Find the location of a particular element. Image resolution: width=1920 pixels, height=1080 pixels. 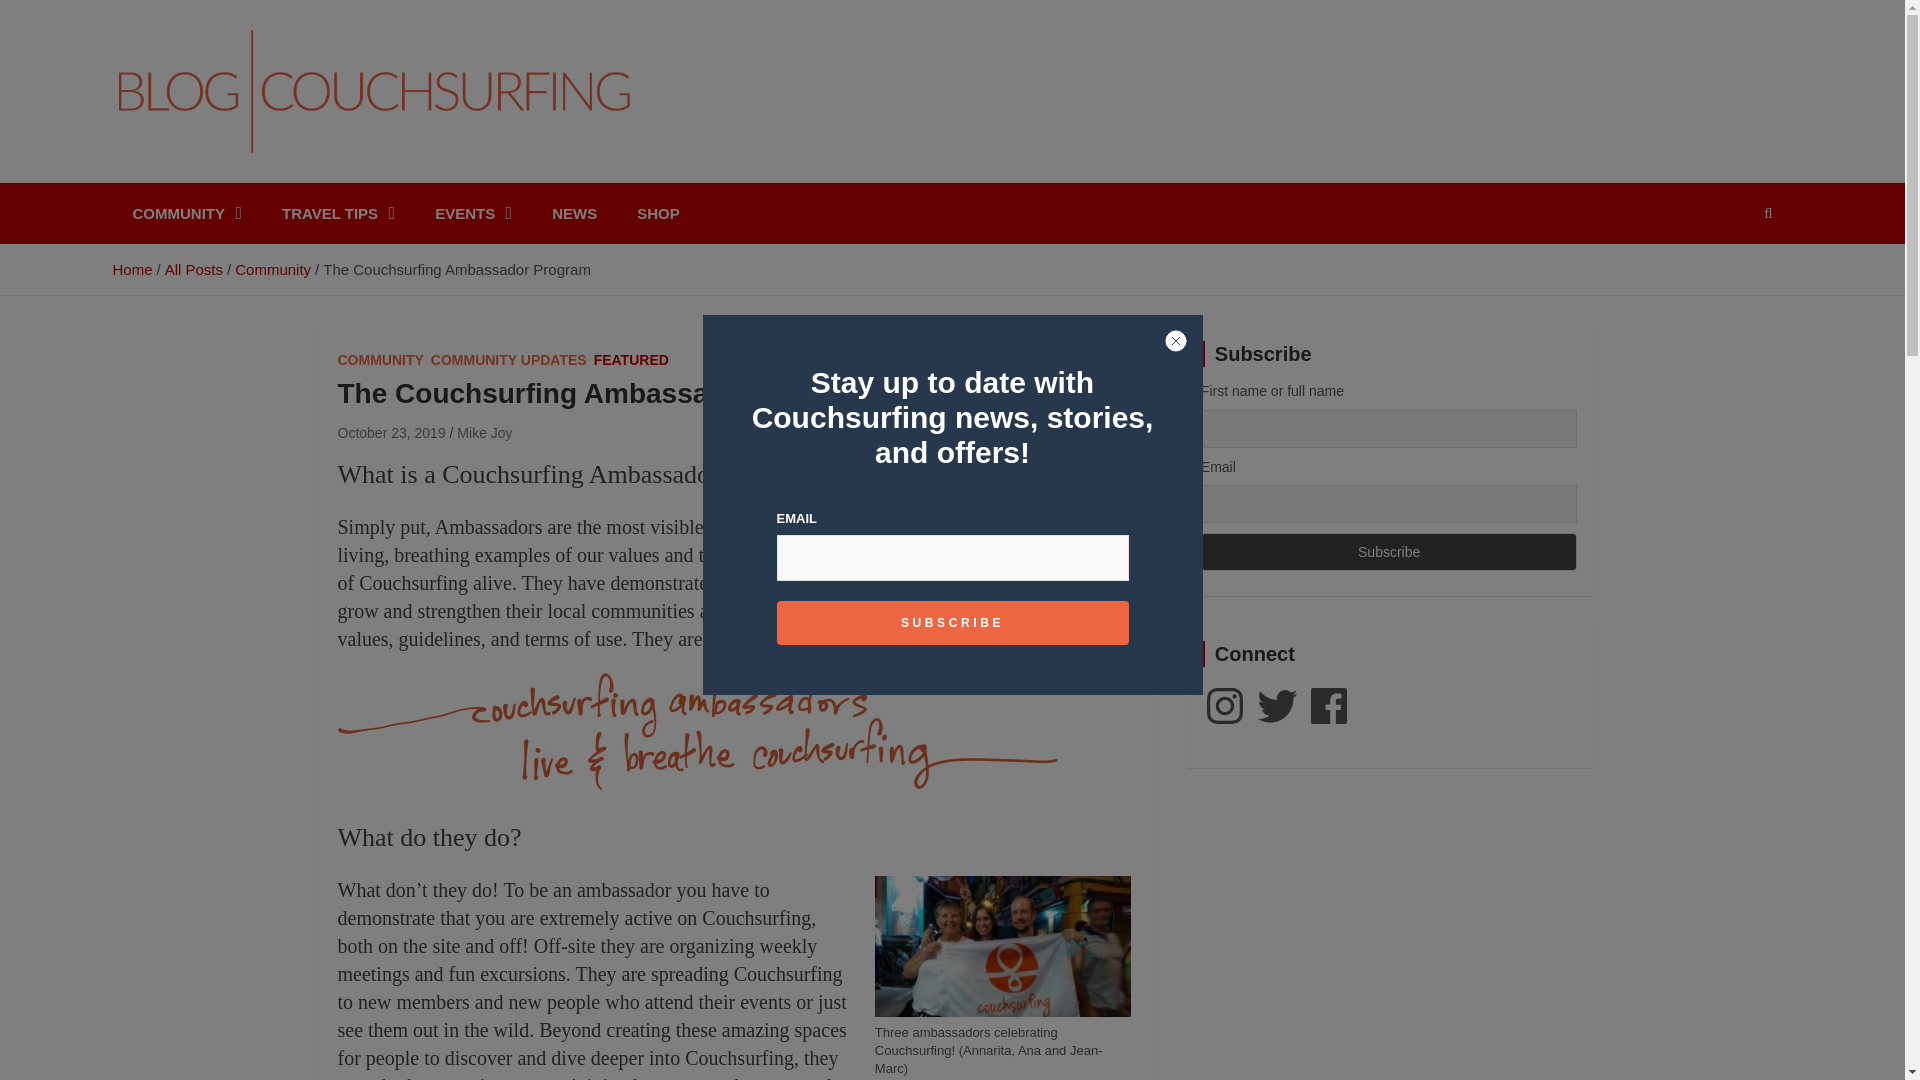

Community is located at coordinates (272, 269).